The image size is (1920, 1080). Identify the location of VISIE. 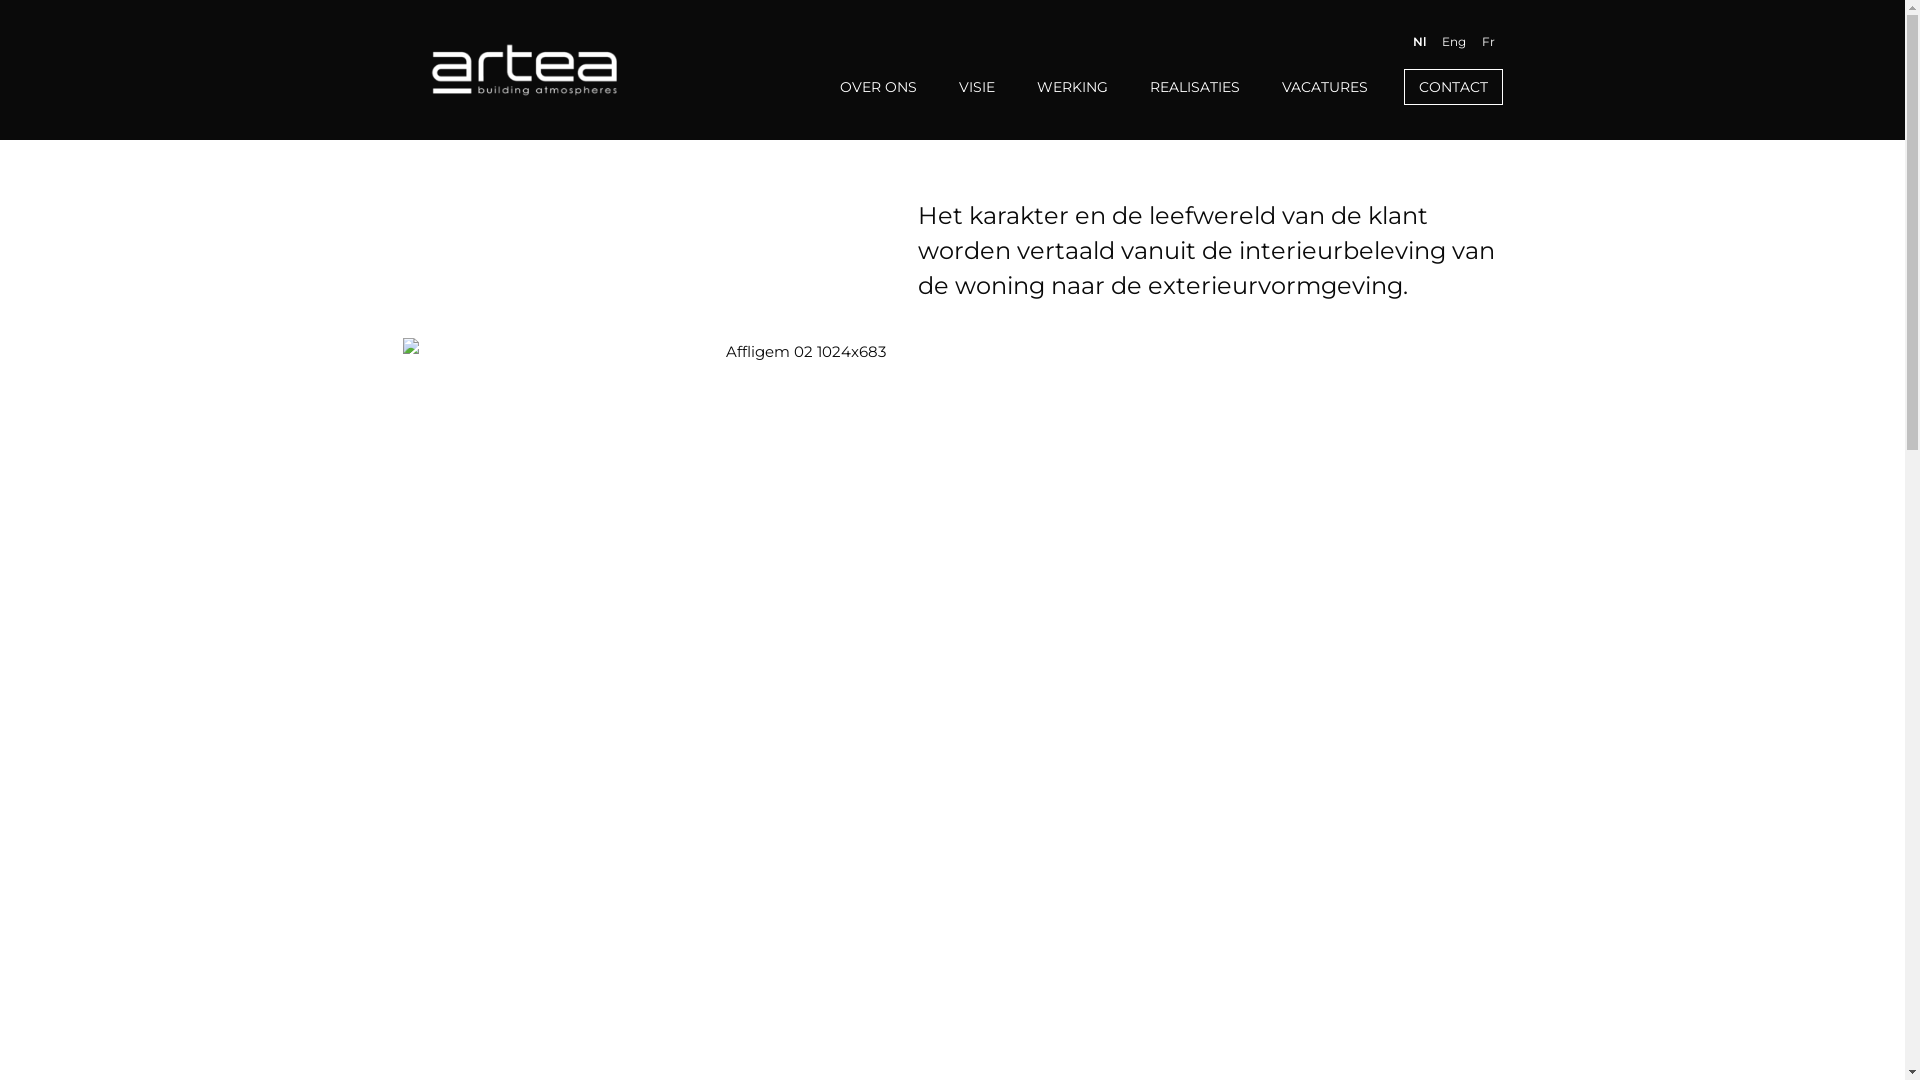
(976, 87).